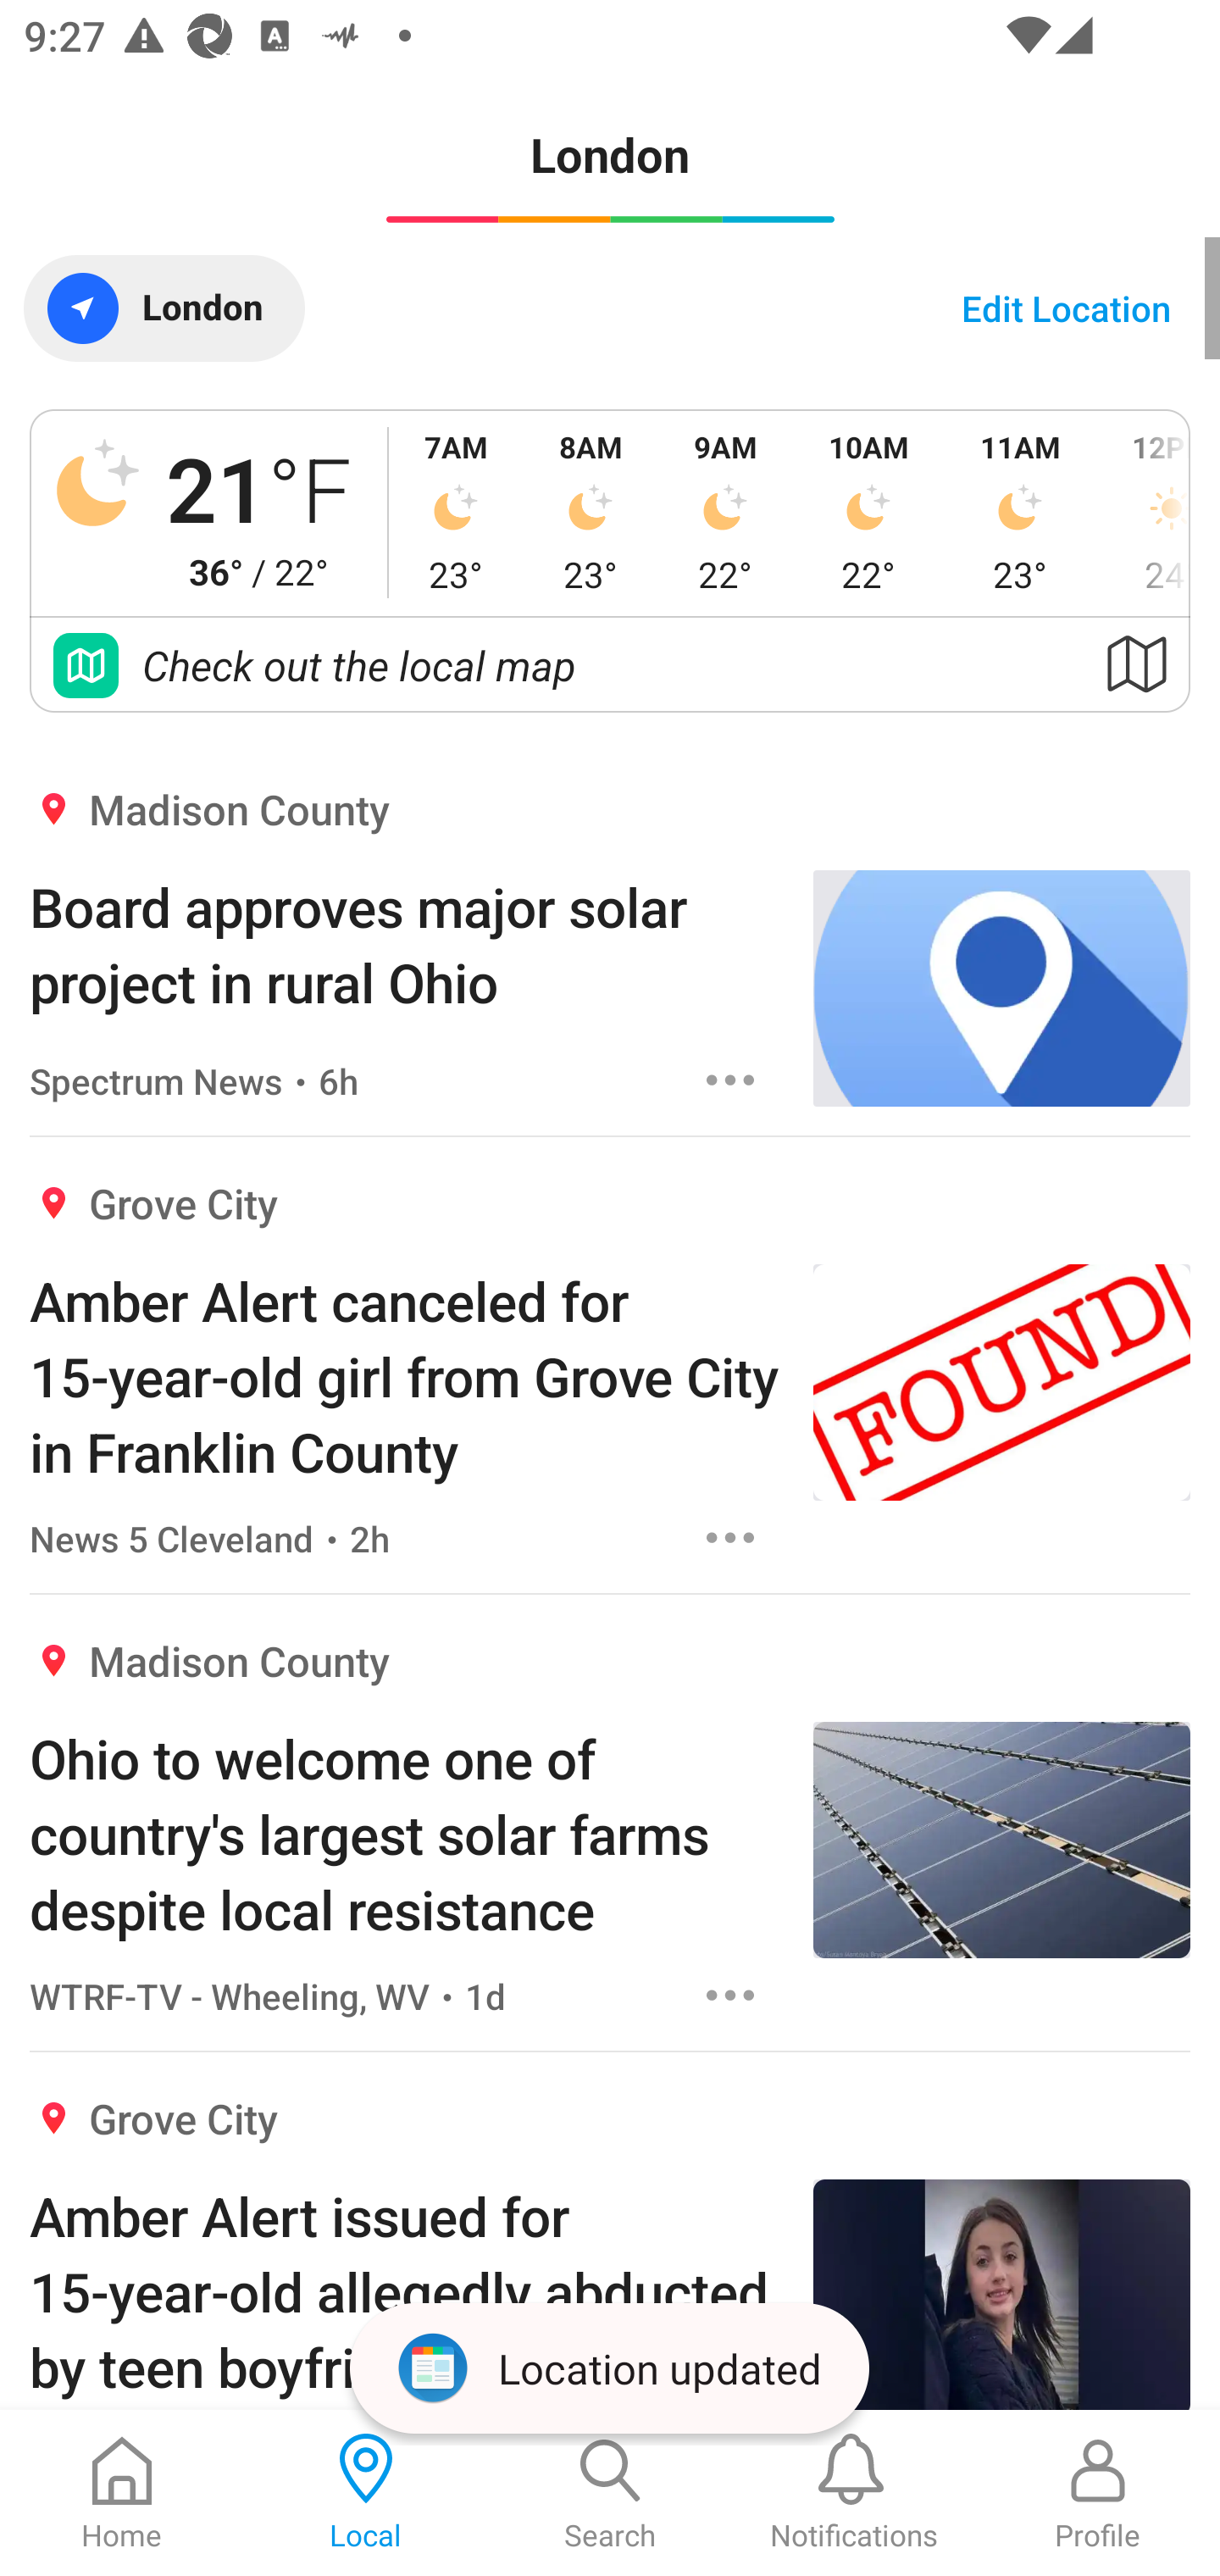  I want to click on 11AM 23°, so click(1020, 512).